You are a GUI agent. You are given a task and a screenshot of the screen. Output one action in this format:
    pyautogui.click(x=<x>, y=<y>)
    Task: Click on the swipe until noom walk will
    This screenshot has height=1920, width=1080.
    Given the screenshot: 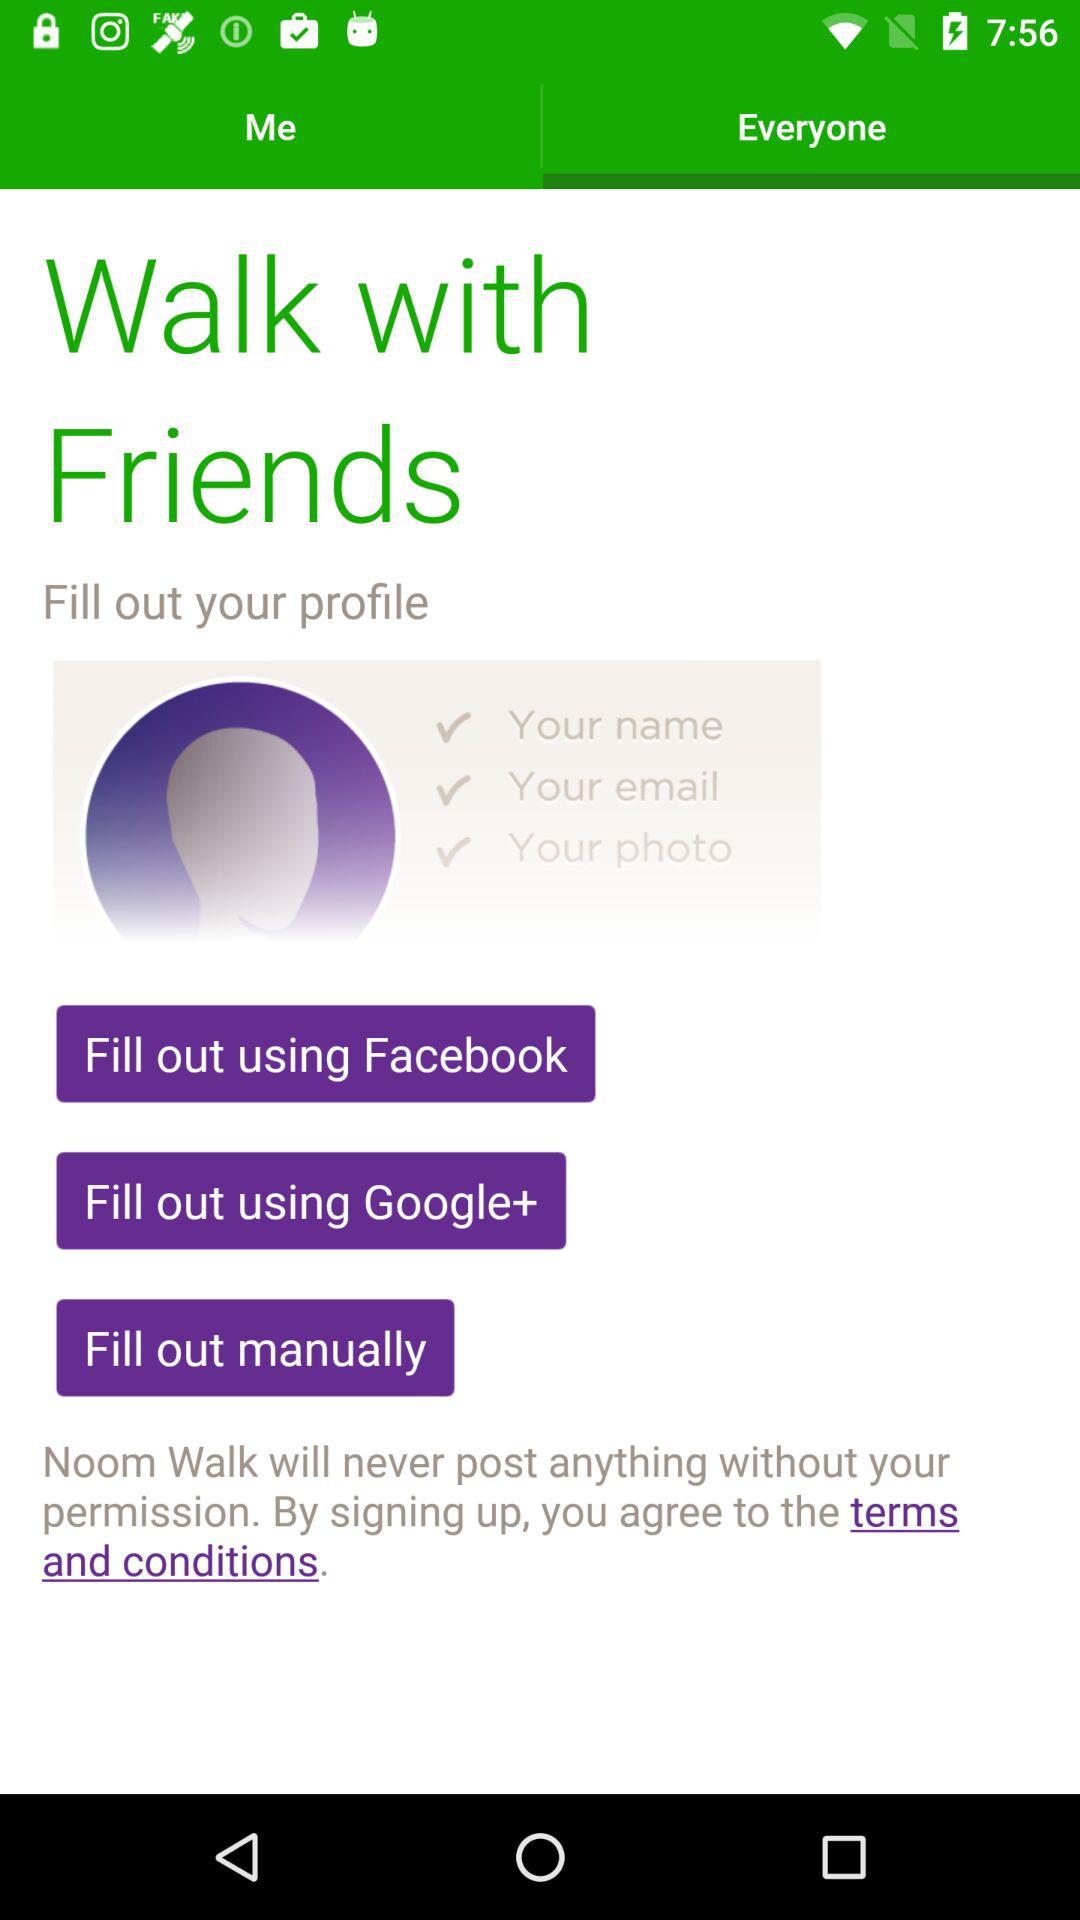 What is the action you would take?
    pyautogui.click(x=540, y=1509)
    